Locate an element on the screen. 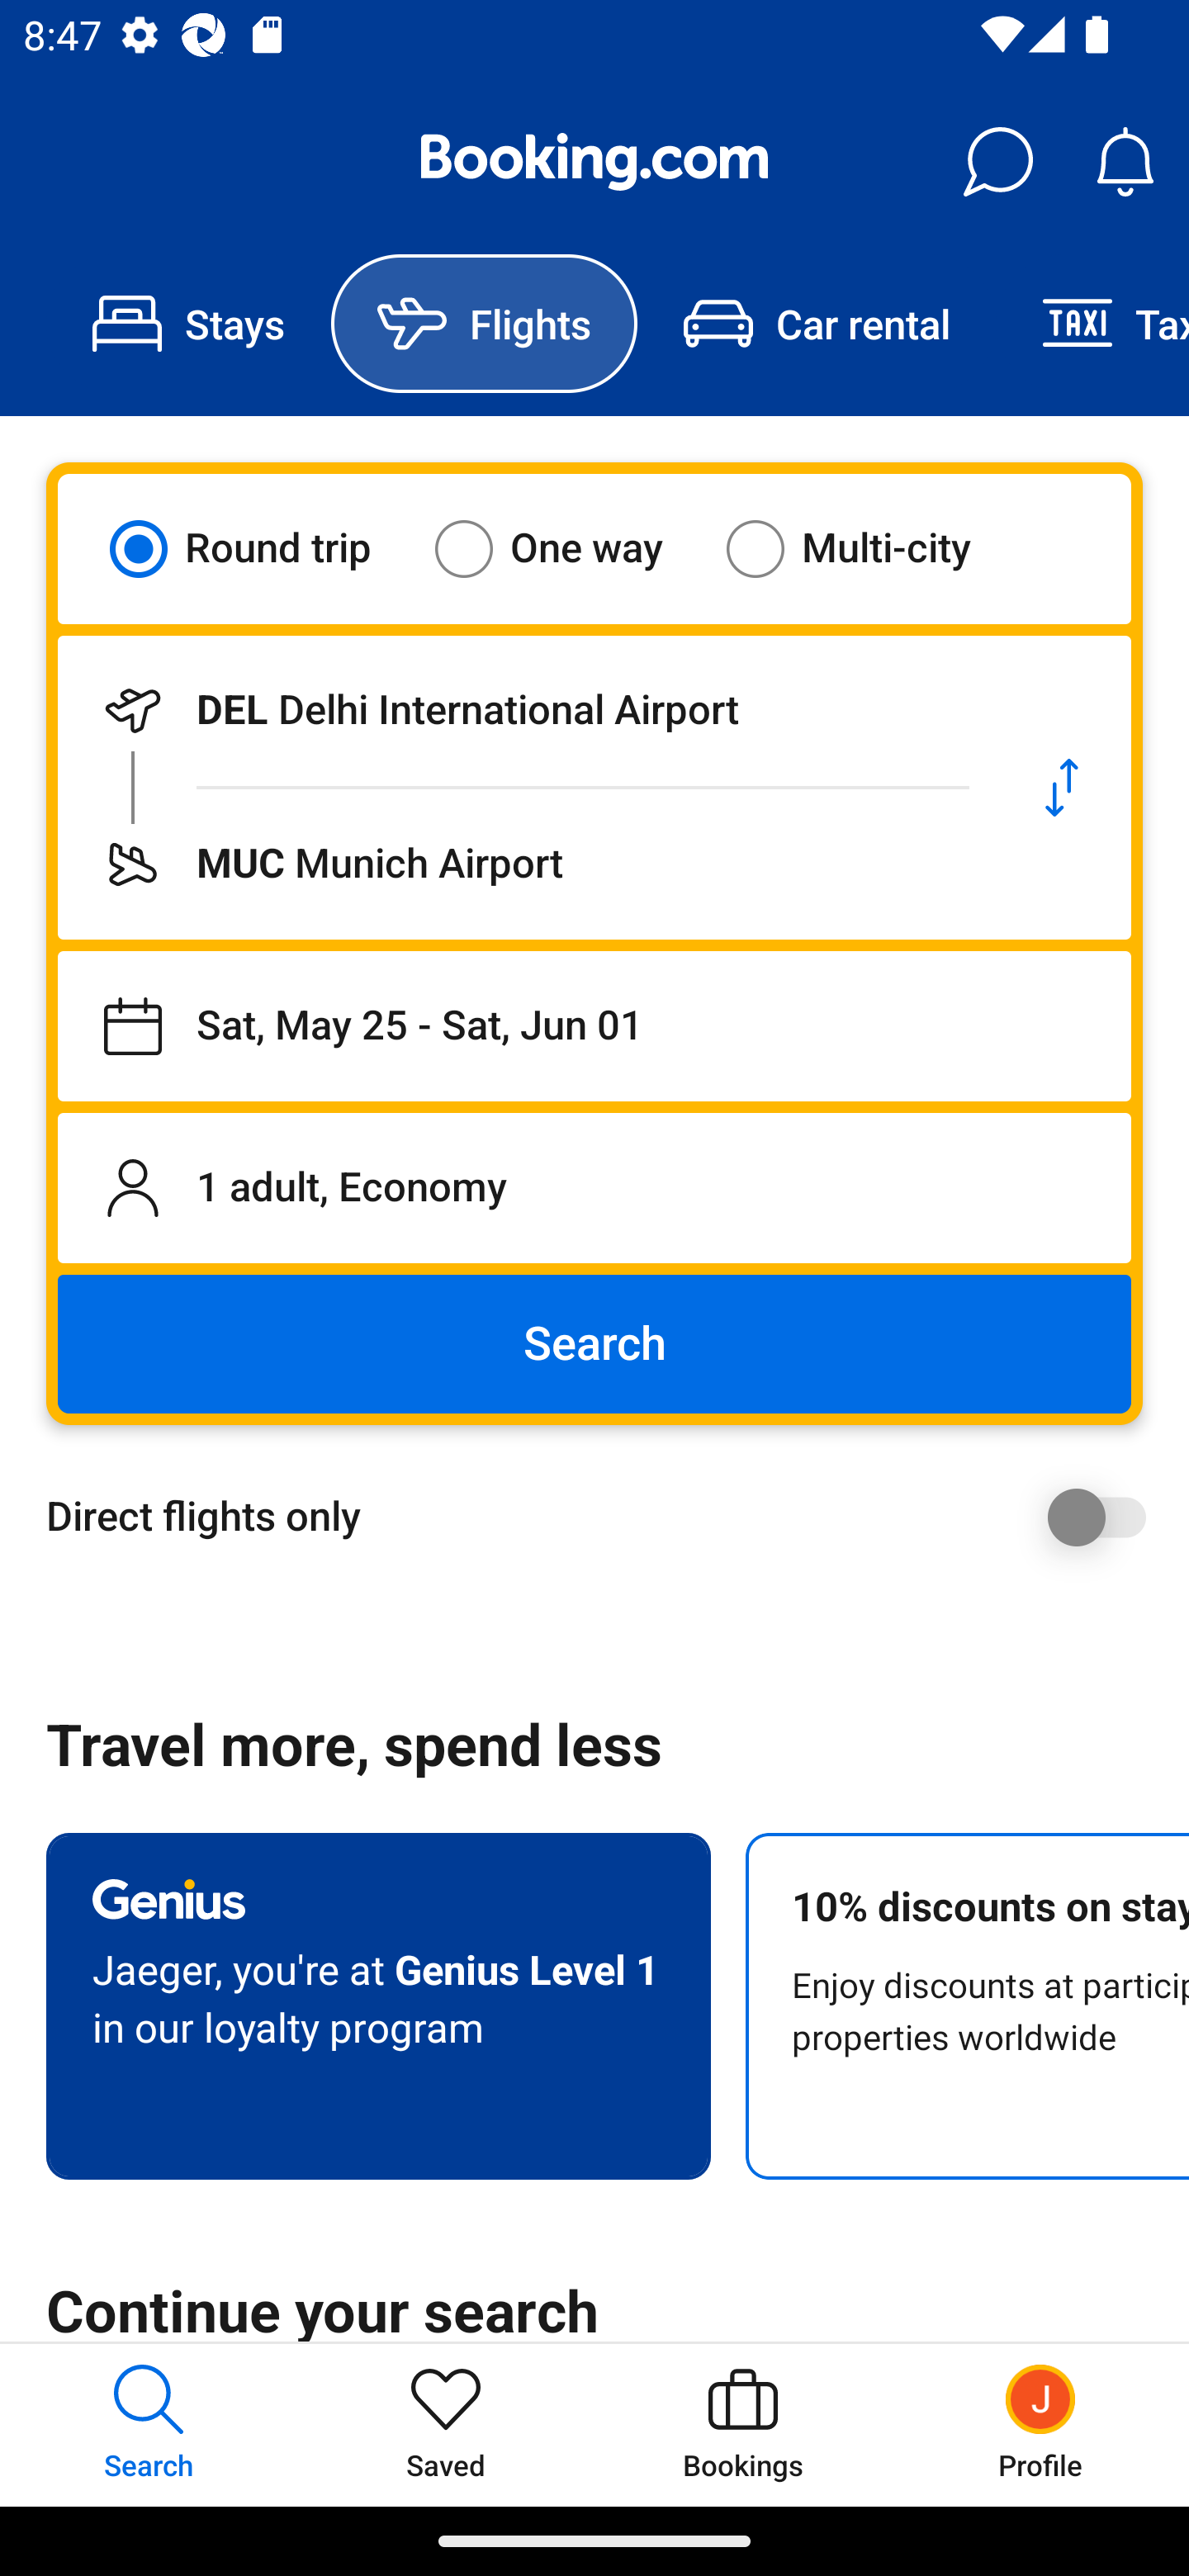 The height and width of the screenshot is (2576, 1189). Bookings is located at coordinates (743, 2424).